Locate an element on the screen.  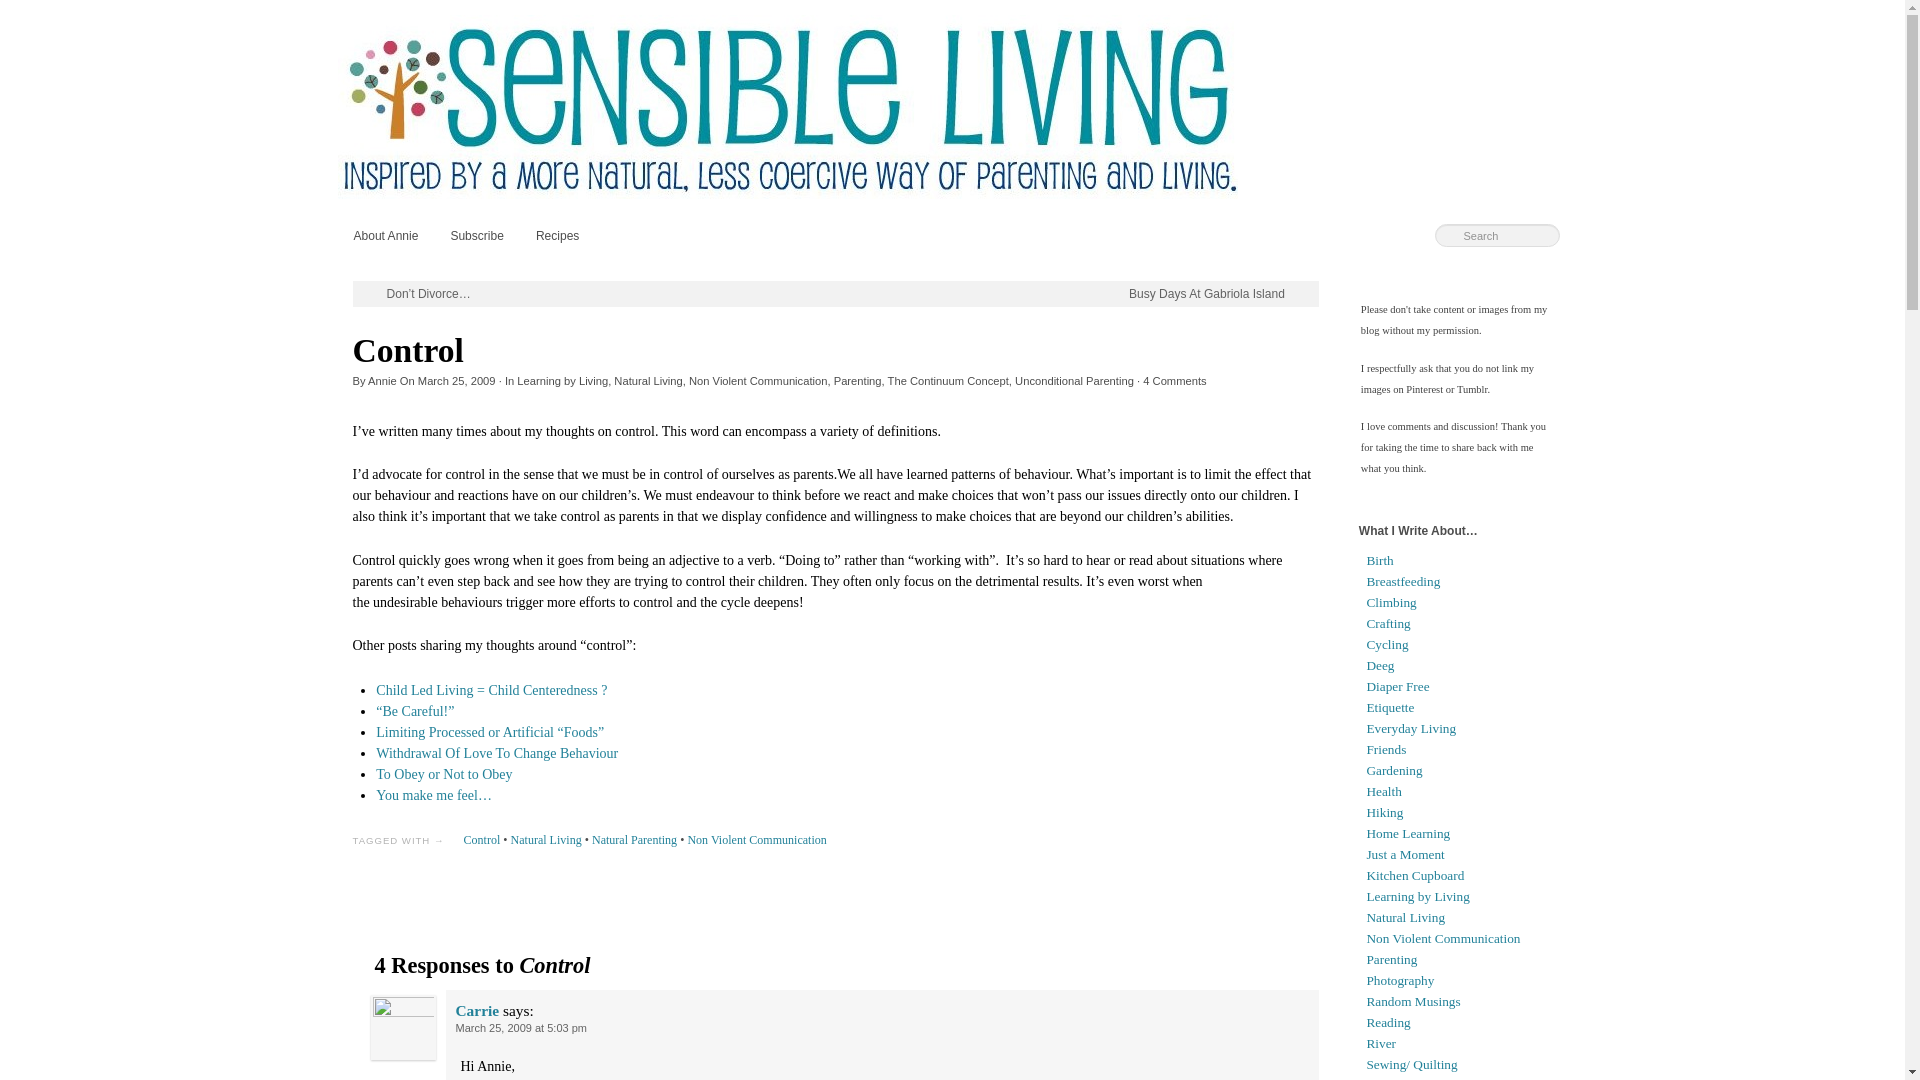
Posts by Annie is located at coordinates (382, 380).